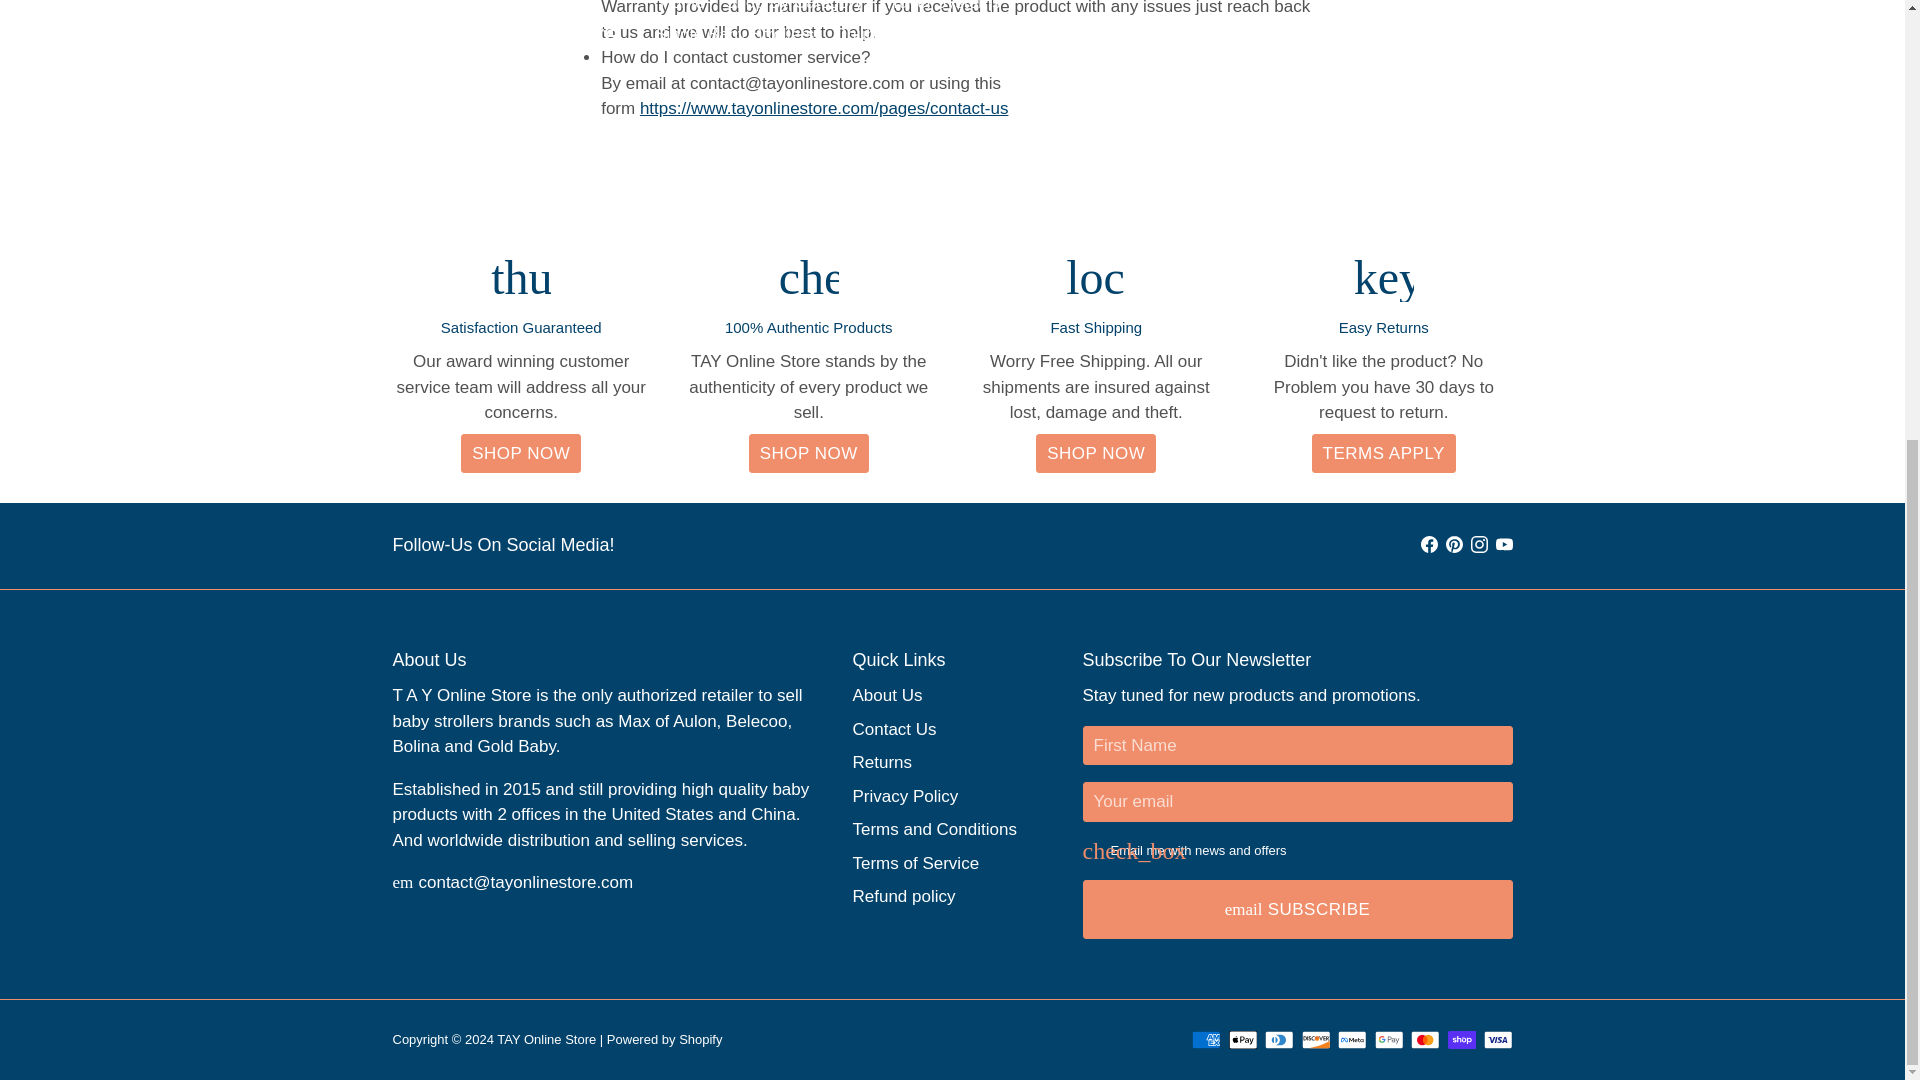  Describe the element at coordinates (1426, 1040) in the screenshot. I see `Mastercard` at that location.